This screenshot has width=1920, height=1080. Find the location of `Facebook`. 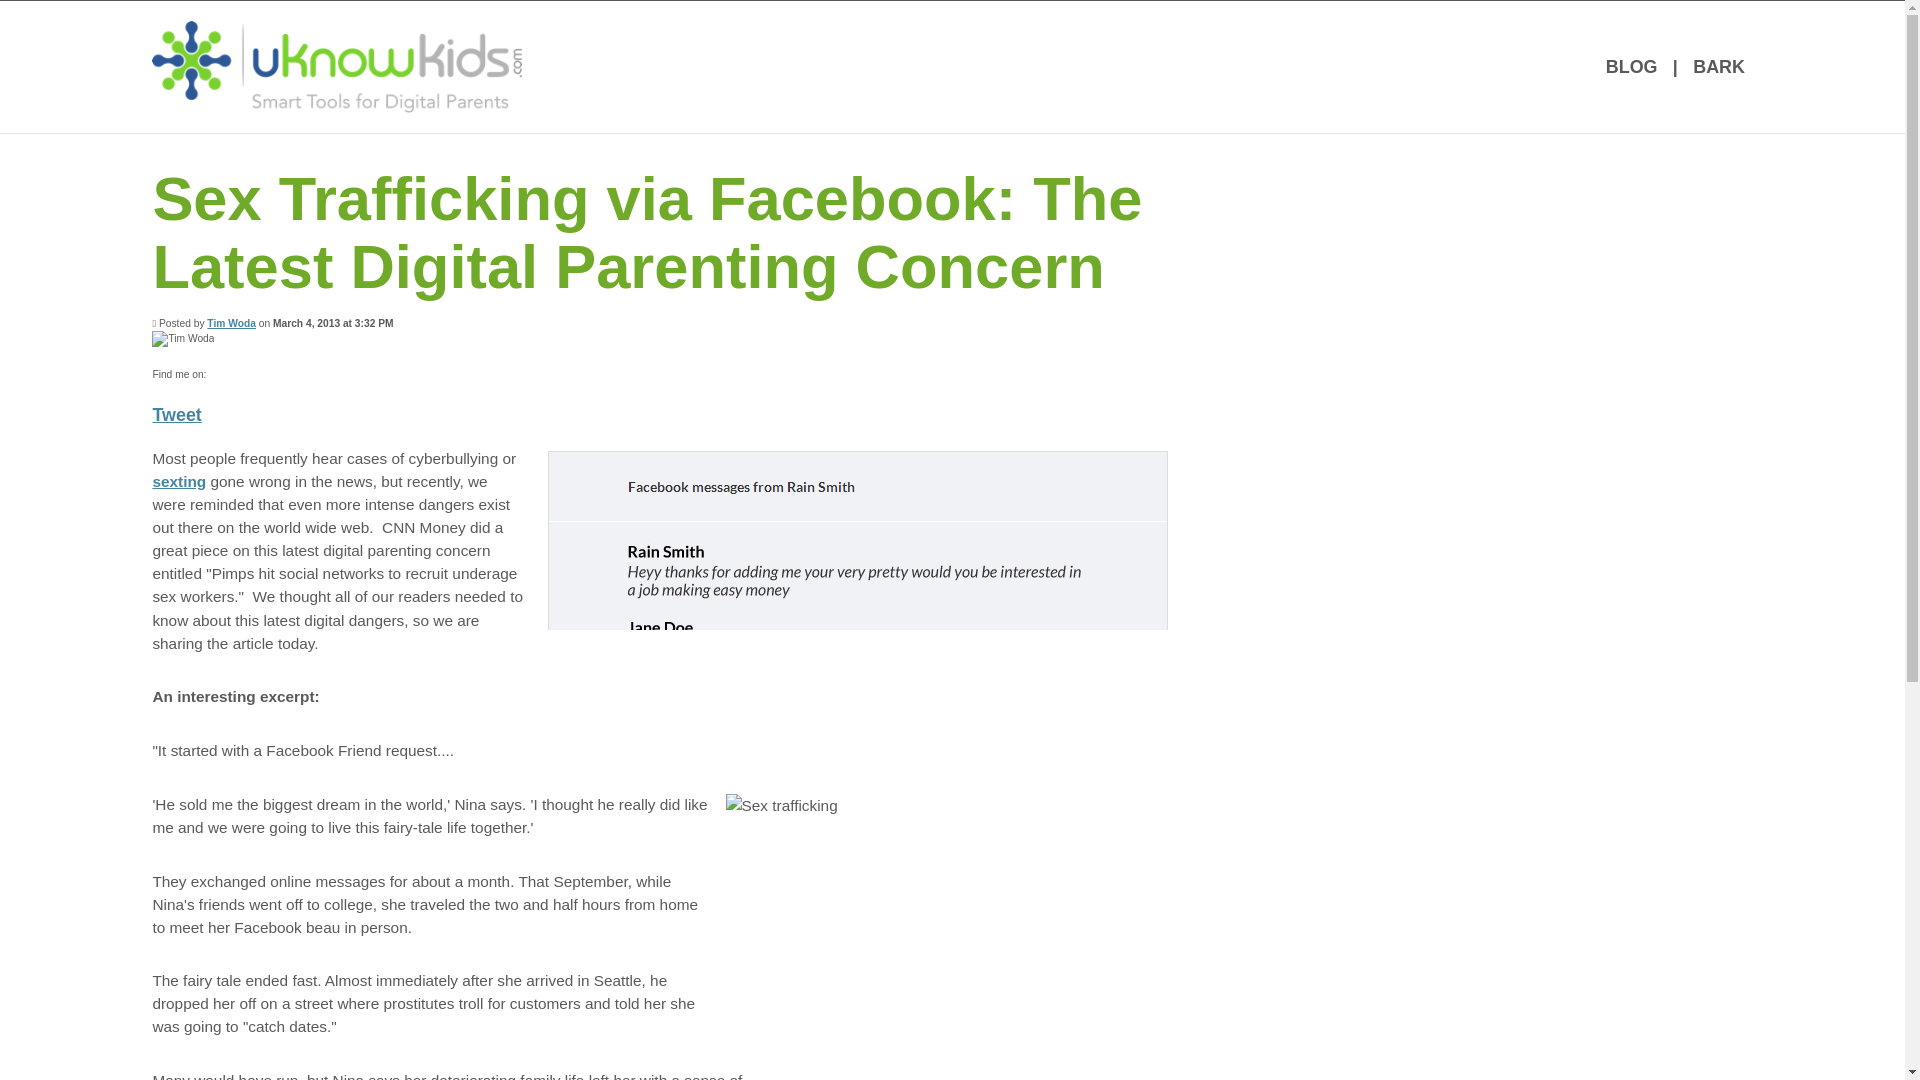

Facebook is located at coordinates (220, 374).